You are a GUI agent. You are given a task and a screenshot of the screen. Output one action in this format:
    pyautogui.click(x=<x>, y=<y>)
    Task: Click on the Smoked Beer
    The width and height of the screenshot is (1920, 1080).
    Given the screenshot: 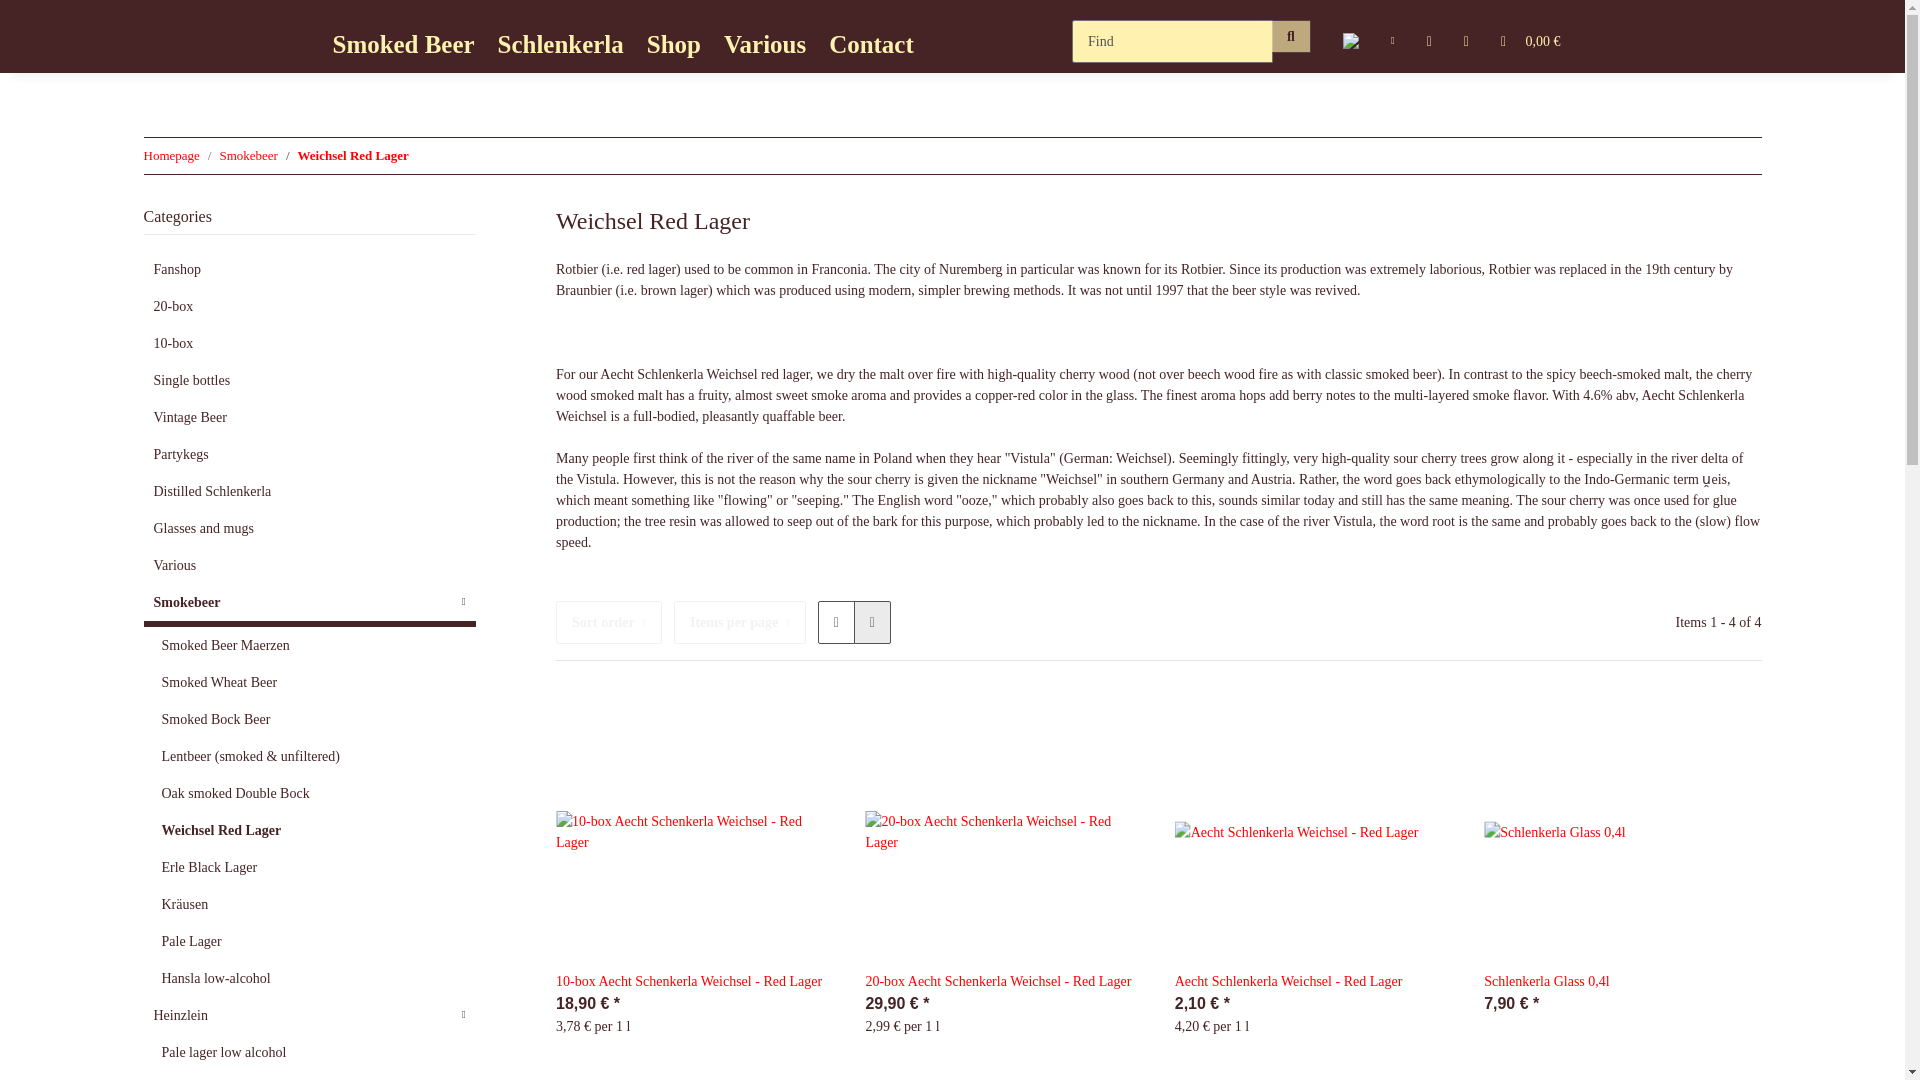 What is the action you would take?
    pyautogui.click(x=691, y=44)
    